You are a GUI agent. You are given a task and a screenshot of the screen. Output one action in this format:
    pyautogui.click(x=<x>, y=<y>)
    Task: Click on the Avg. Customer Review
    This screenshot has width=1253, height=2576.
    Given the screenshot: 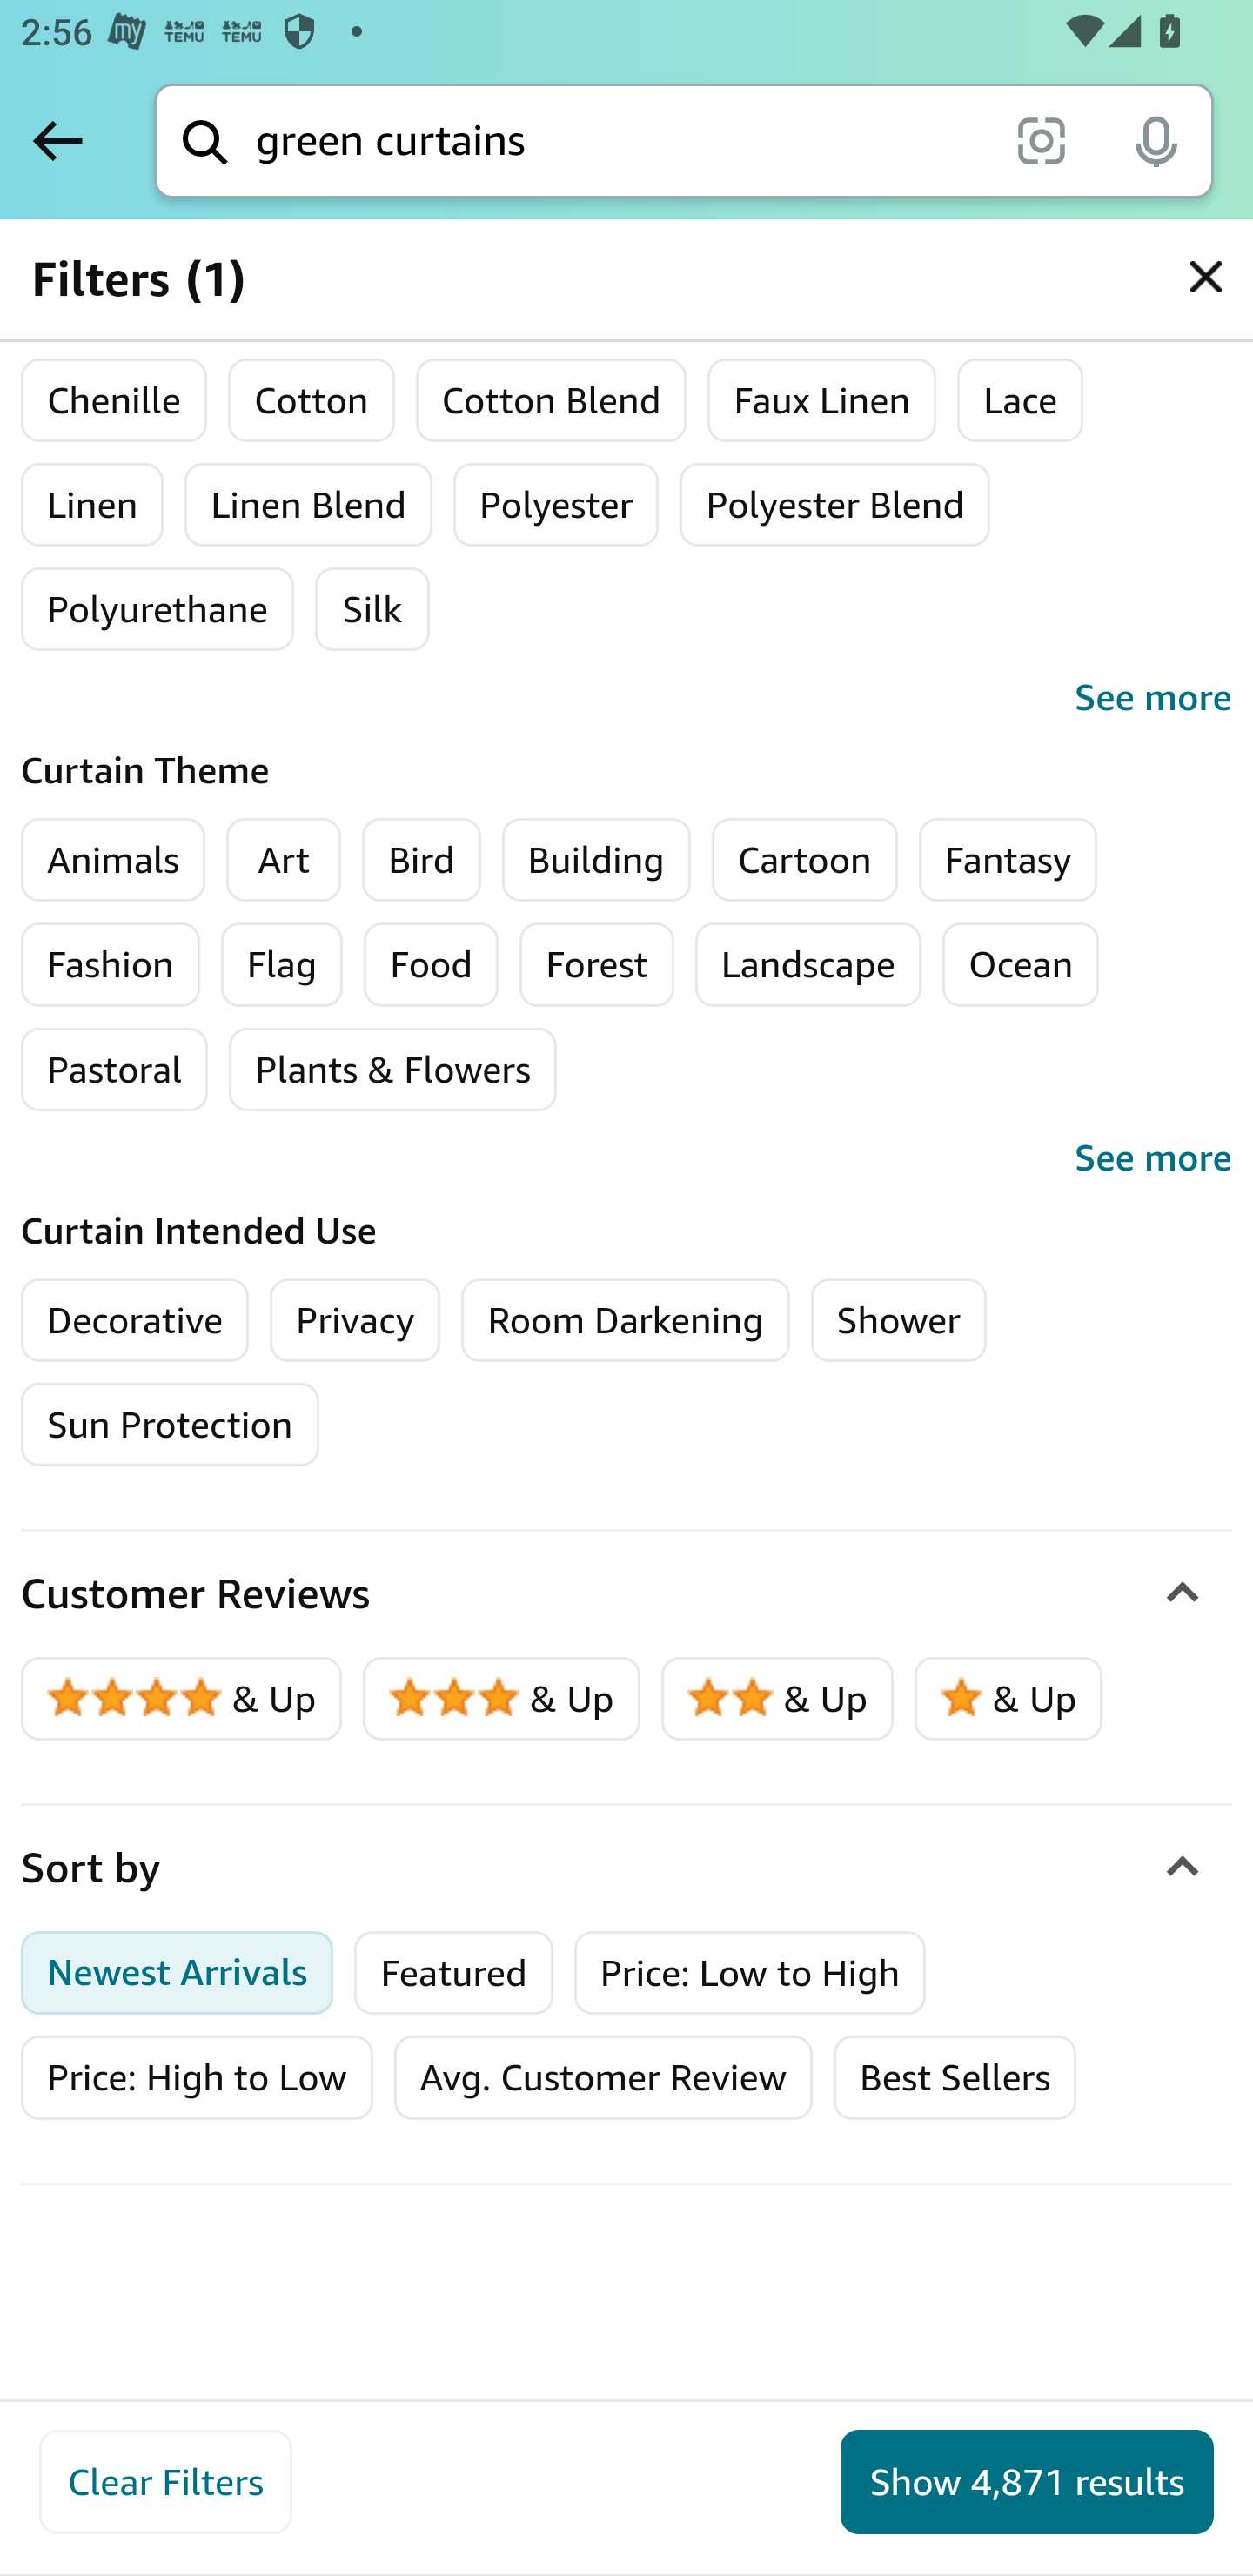 What is the action you would take?
    pyautogui.click(x=602, y=2077)
    